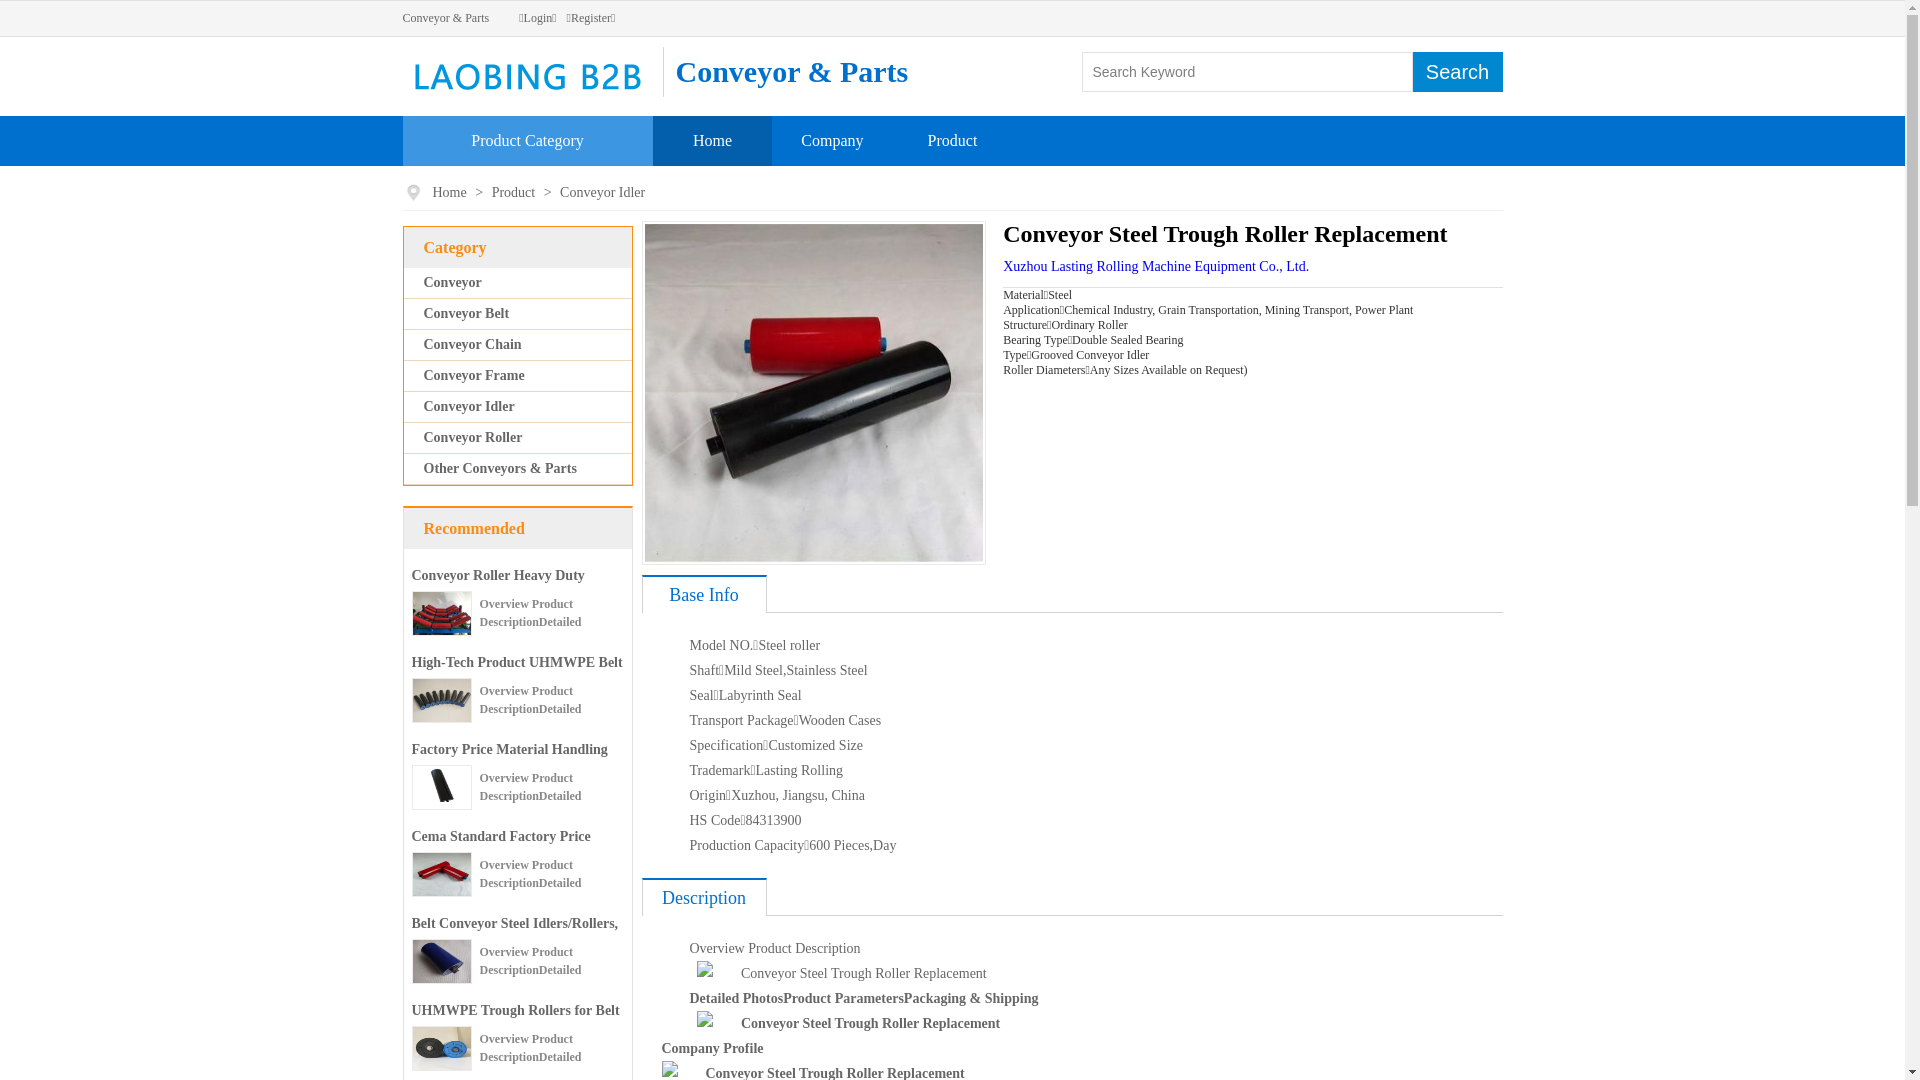 The height and width of the screenshot is (1080, 1920). Describe the element at coordinates (832, 140) in the screenshot. I see `Company` at that location.